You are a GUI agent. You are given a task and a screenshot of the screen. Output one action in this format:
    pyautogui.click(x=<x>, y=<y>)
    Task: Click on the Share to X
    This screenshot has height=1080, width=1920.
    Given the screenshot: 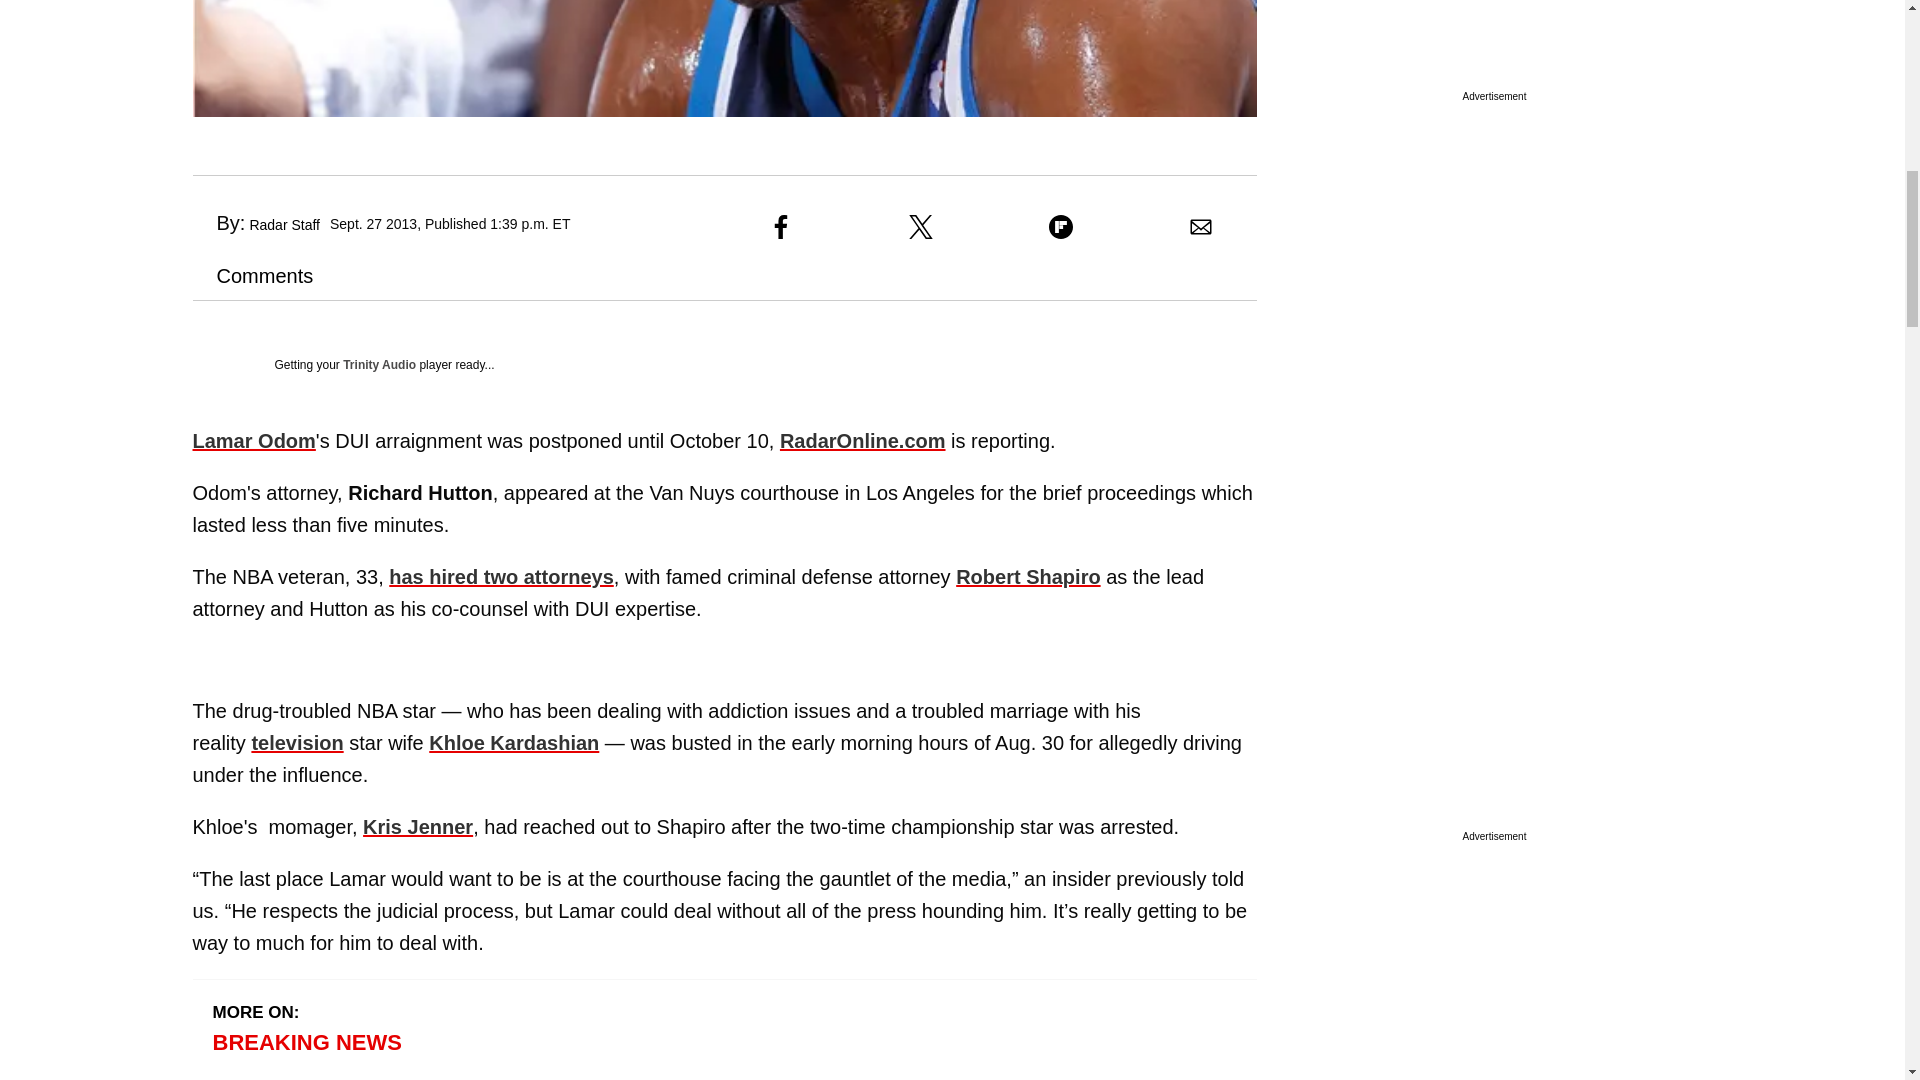 What is the action you would take?
    pyautogui.click(x=920, y=226)
    